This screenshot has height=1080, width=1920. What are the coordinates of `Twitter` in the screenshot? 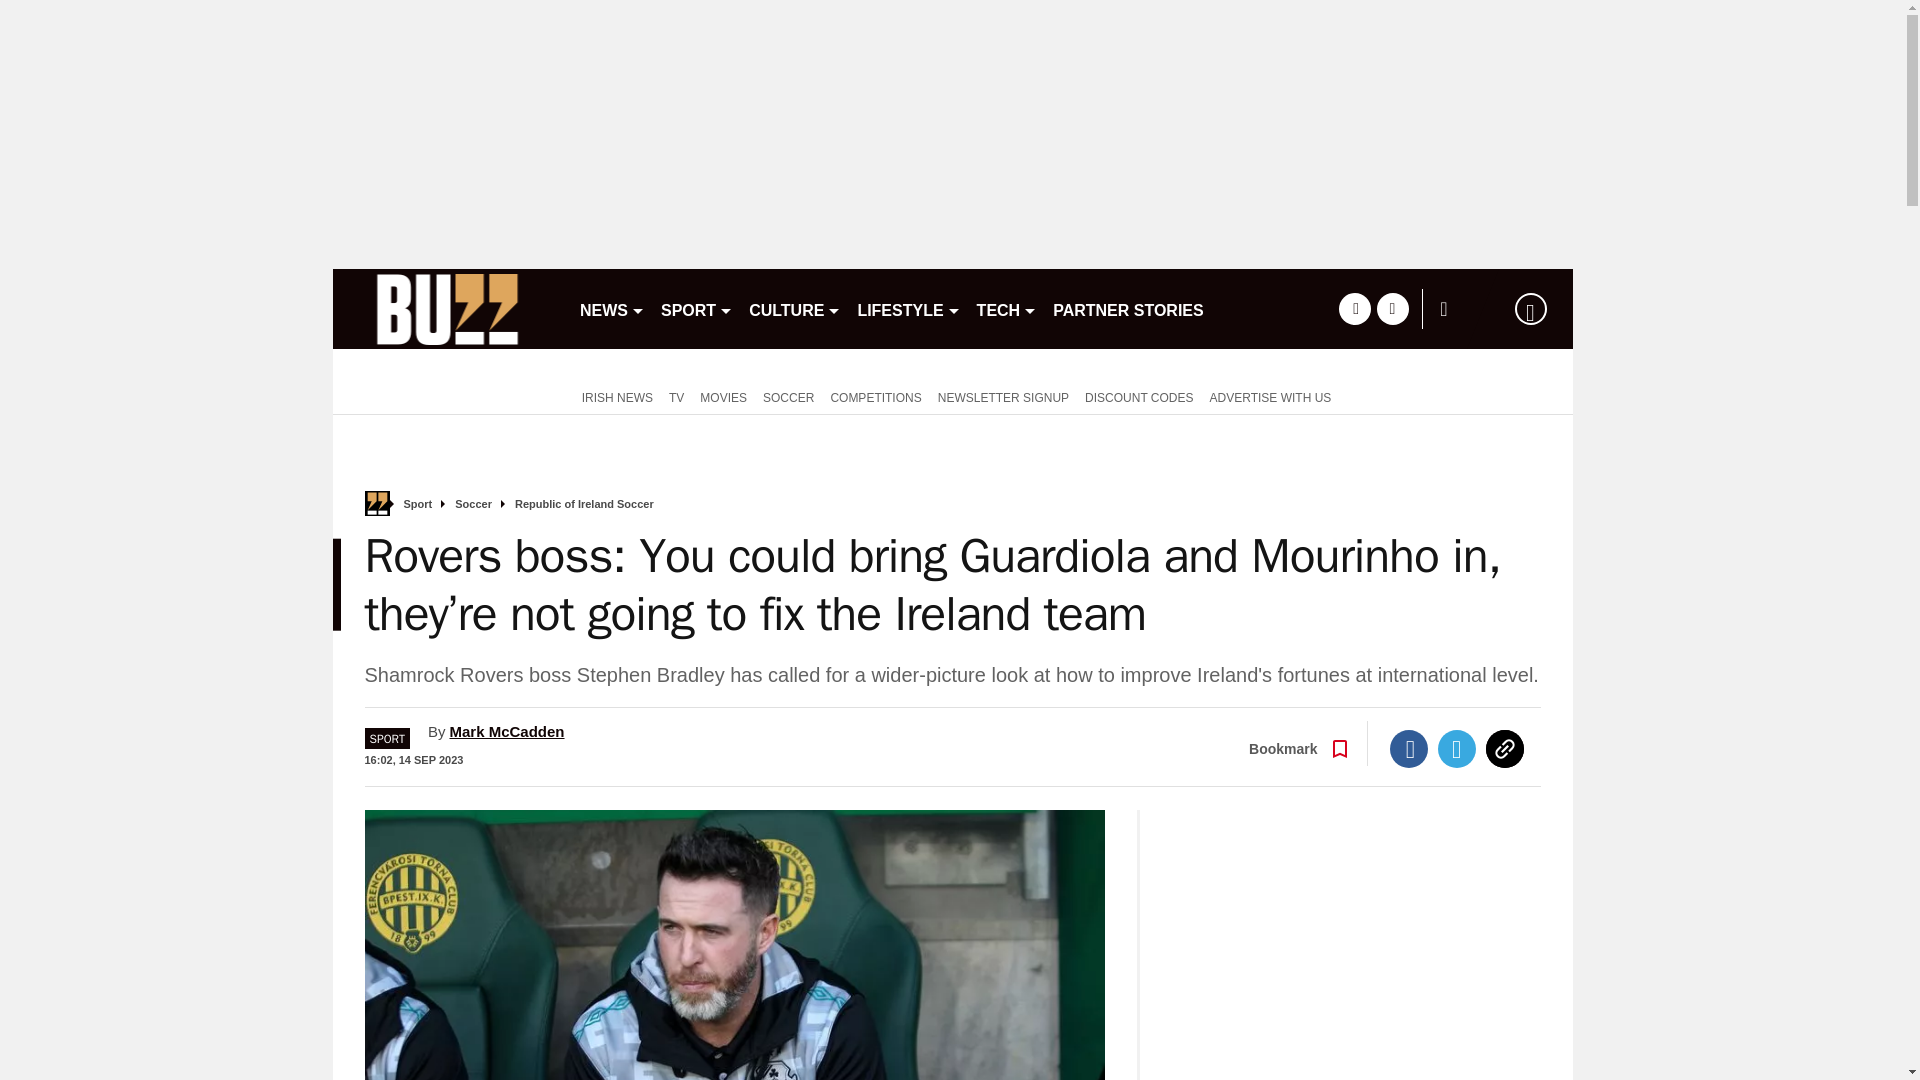 It's located at (1457, 748).